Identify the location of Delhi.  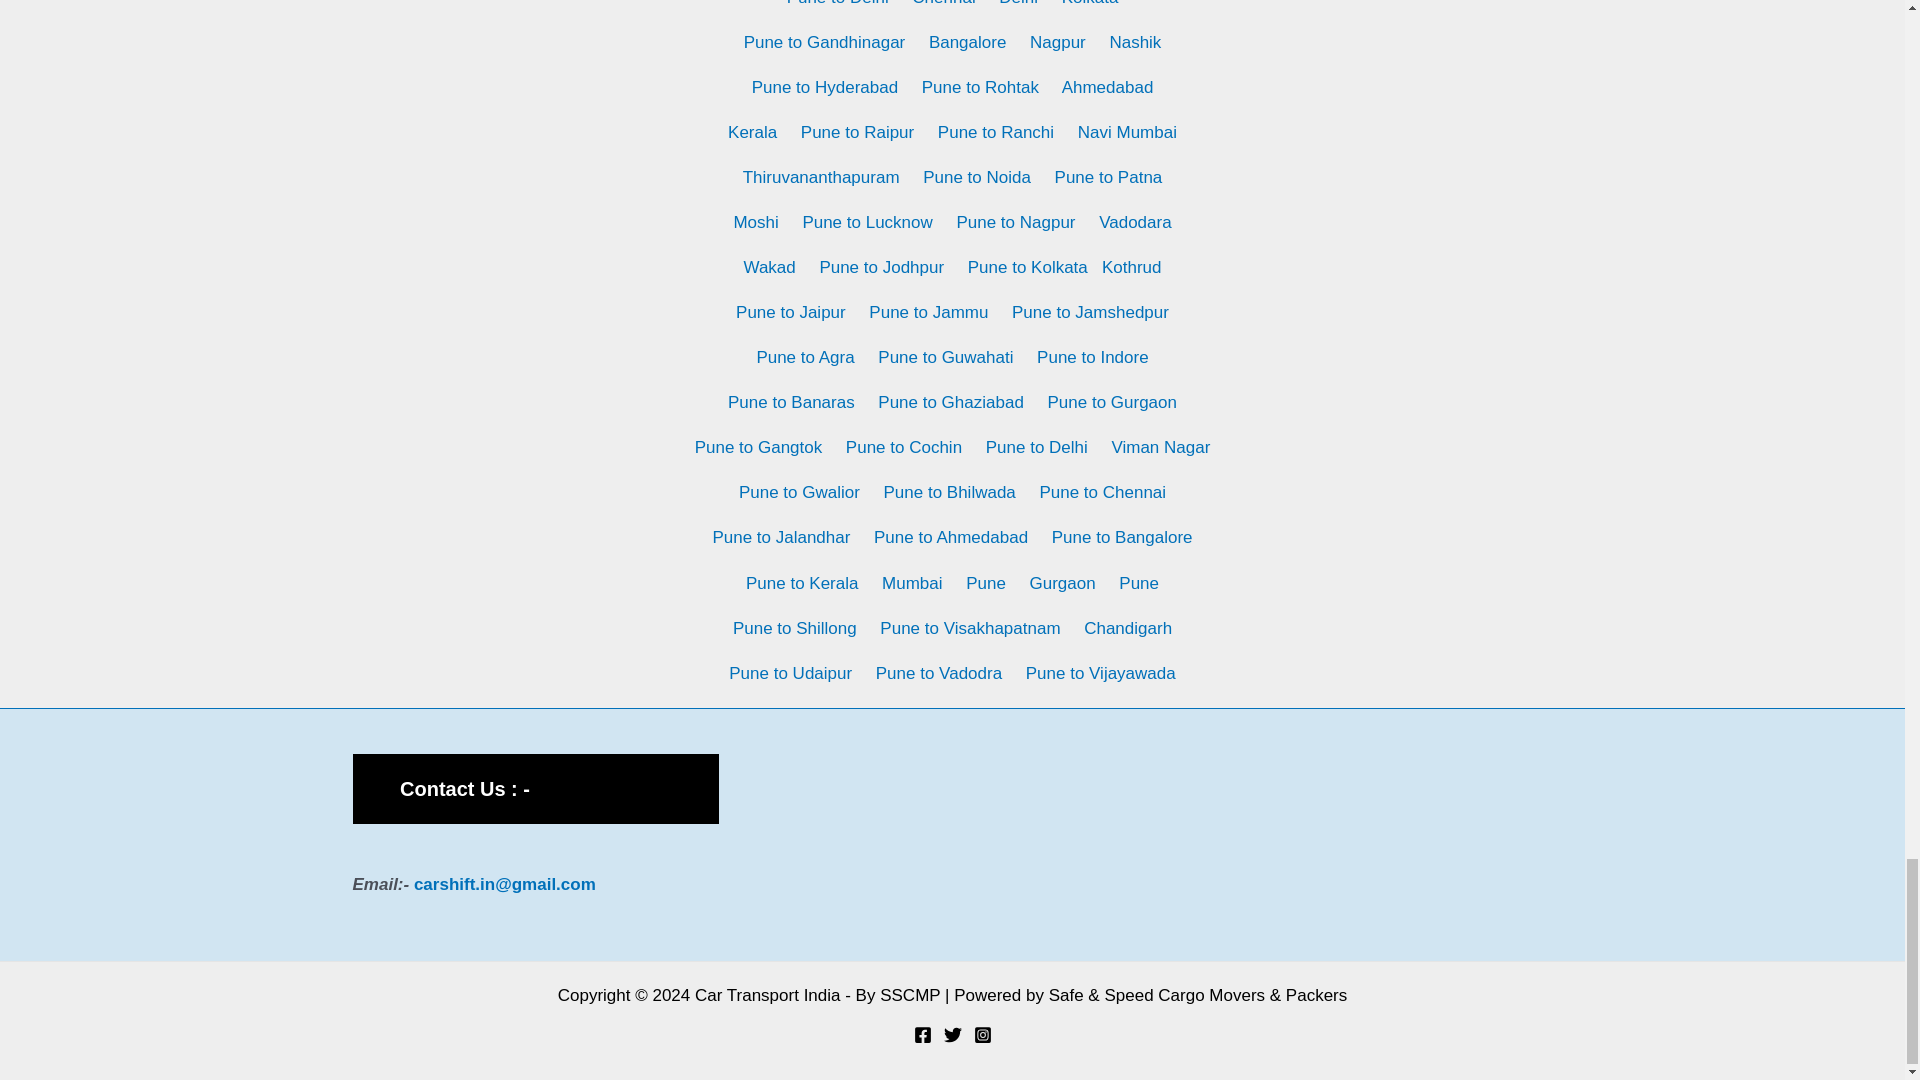
(1018, 3).